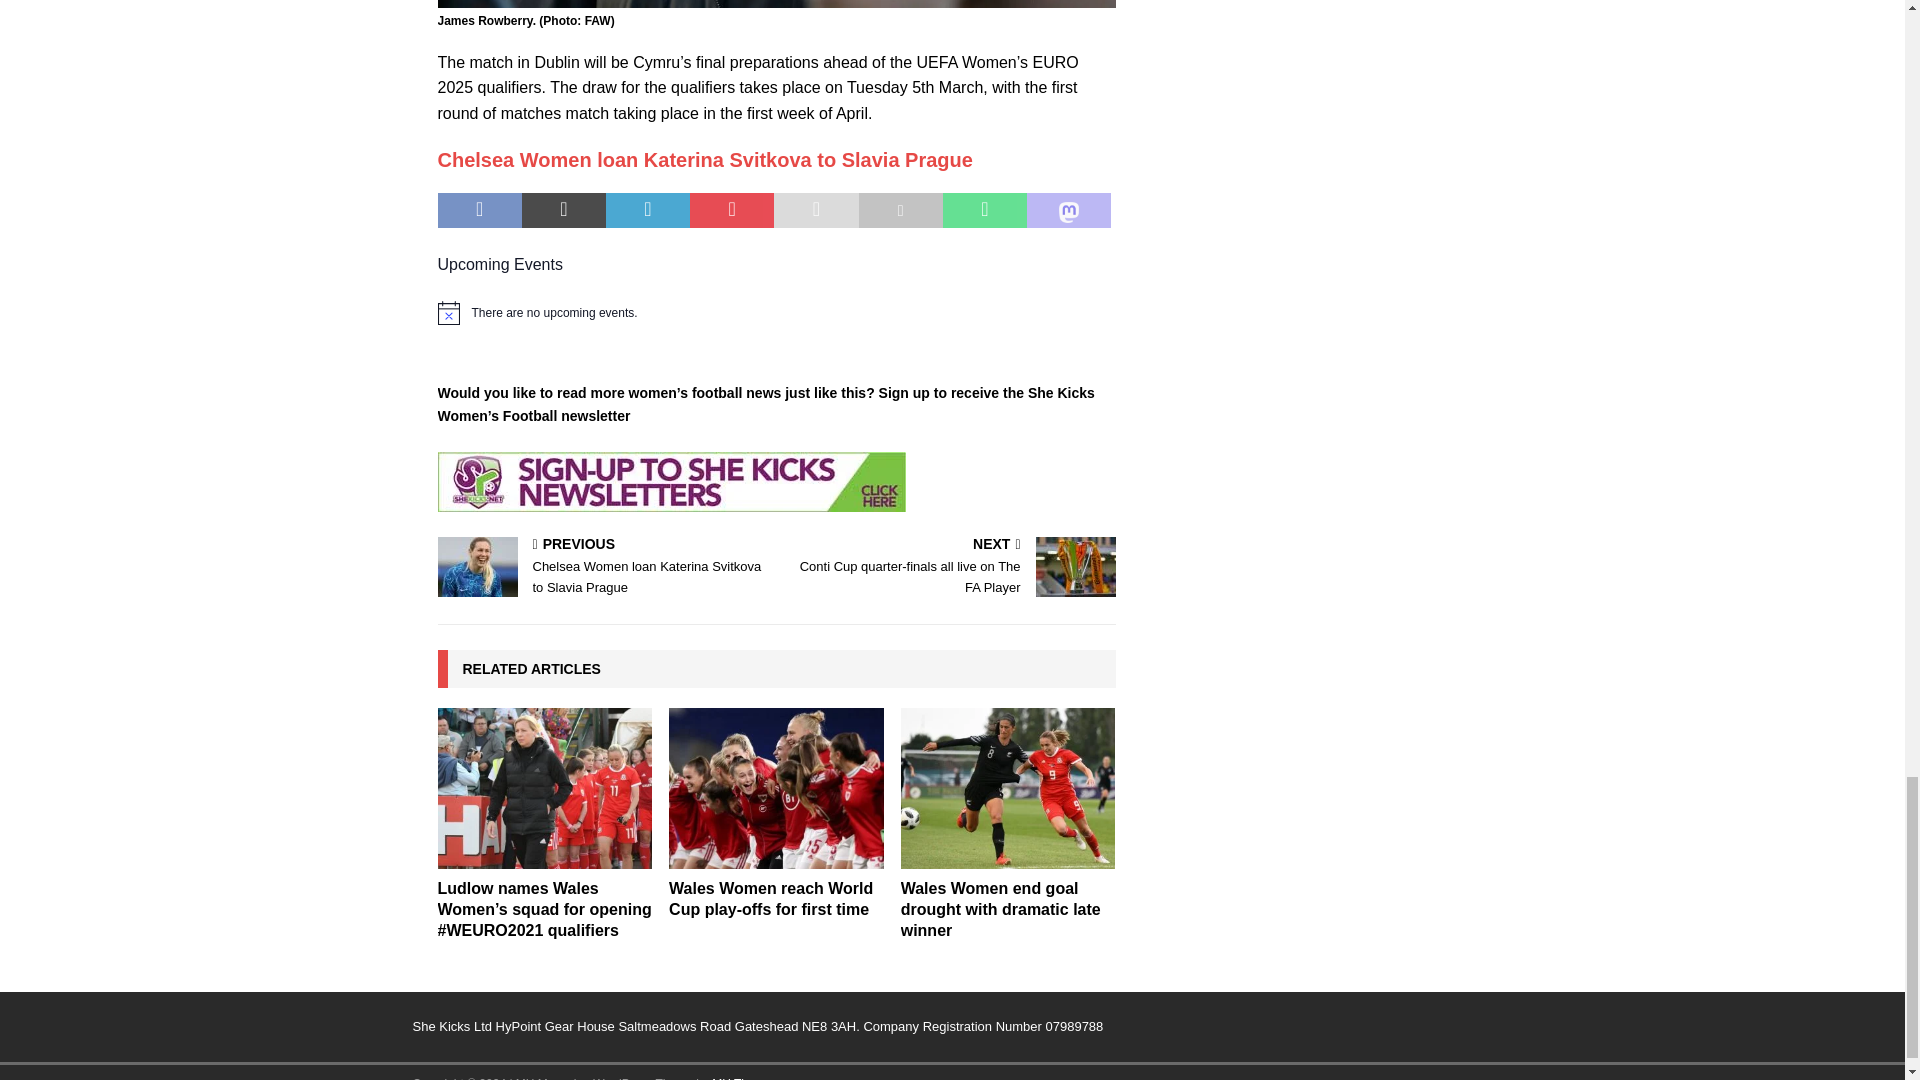 The width and height of the screenshot is (1920, 1080). Describe the element at coordinates (564, 210) in the screenshot. I see `Tweet This Post` at that location.